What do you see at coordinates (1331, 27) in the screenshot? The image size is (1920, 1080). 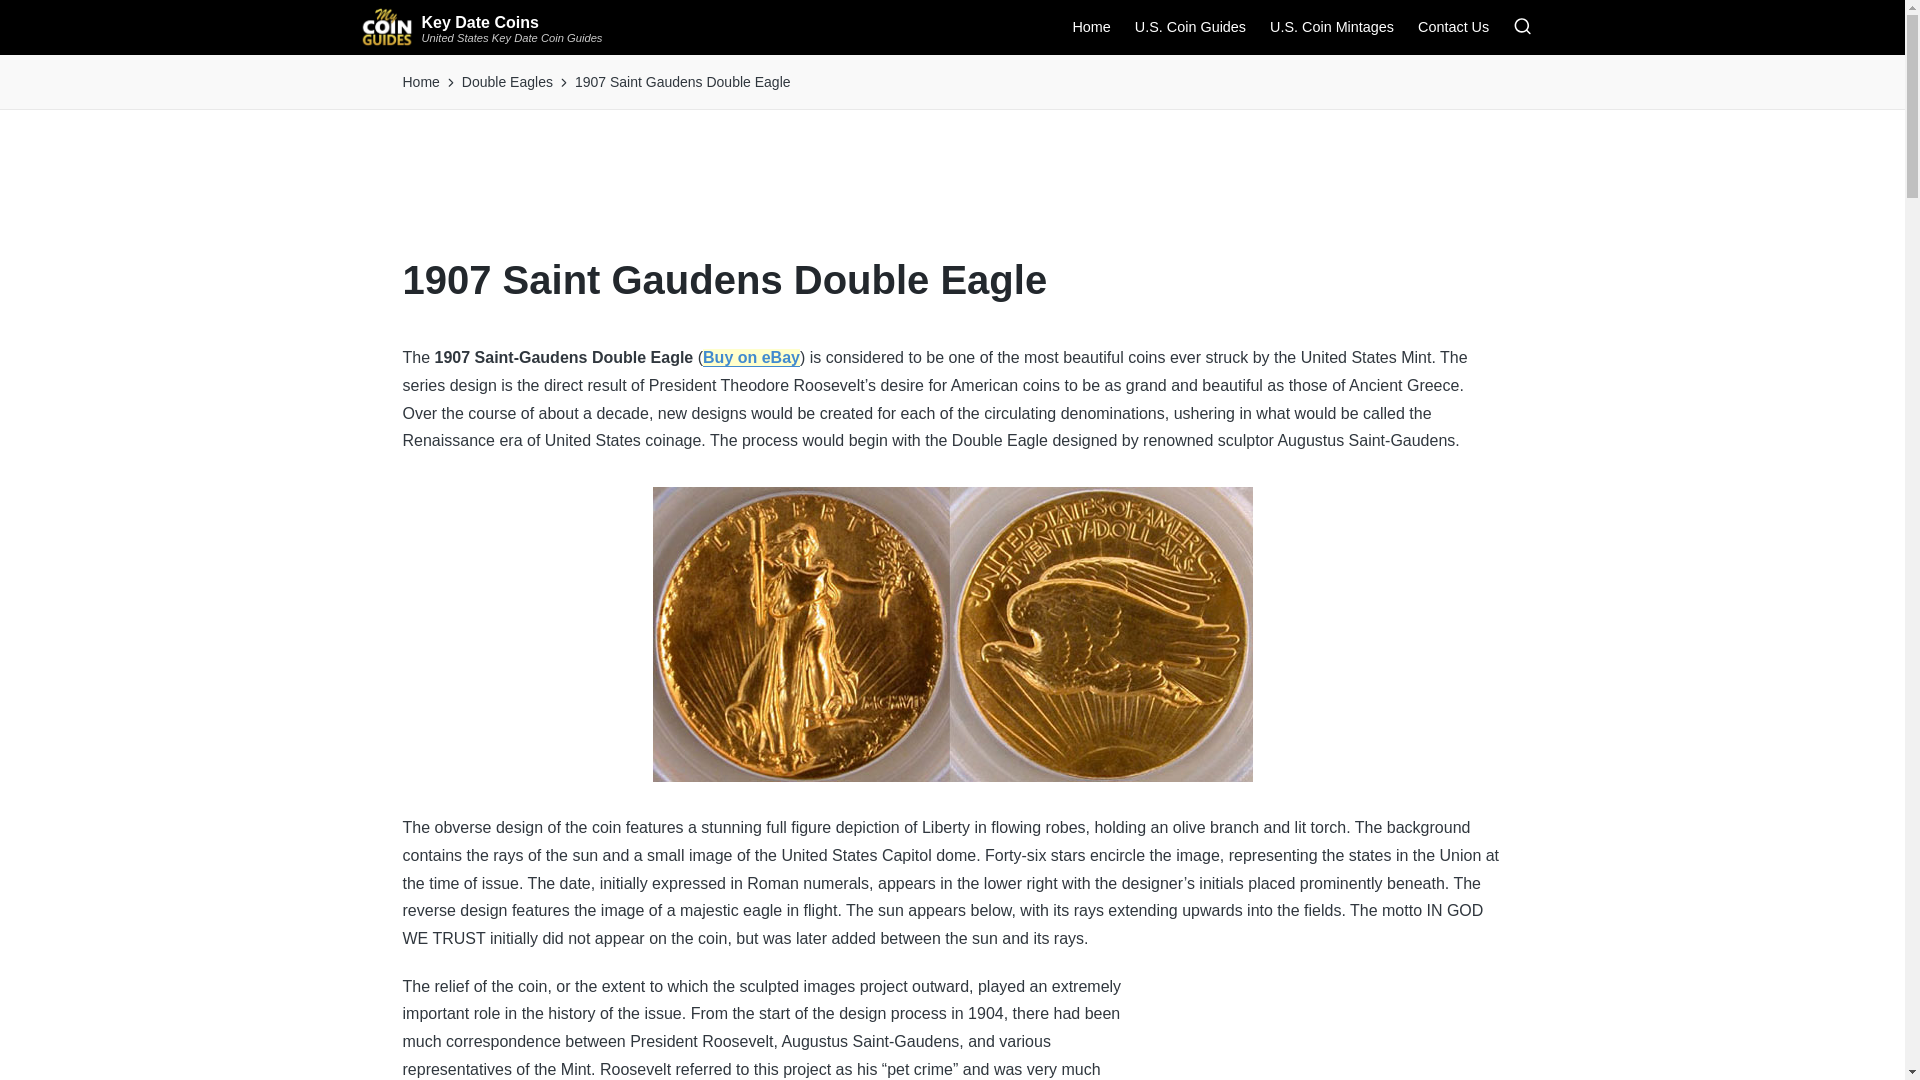 I see `U.S. Coin Mintages` at bounding box center [1331, 27].